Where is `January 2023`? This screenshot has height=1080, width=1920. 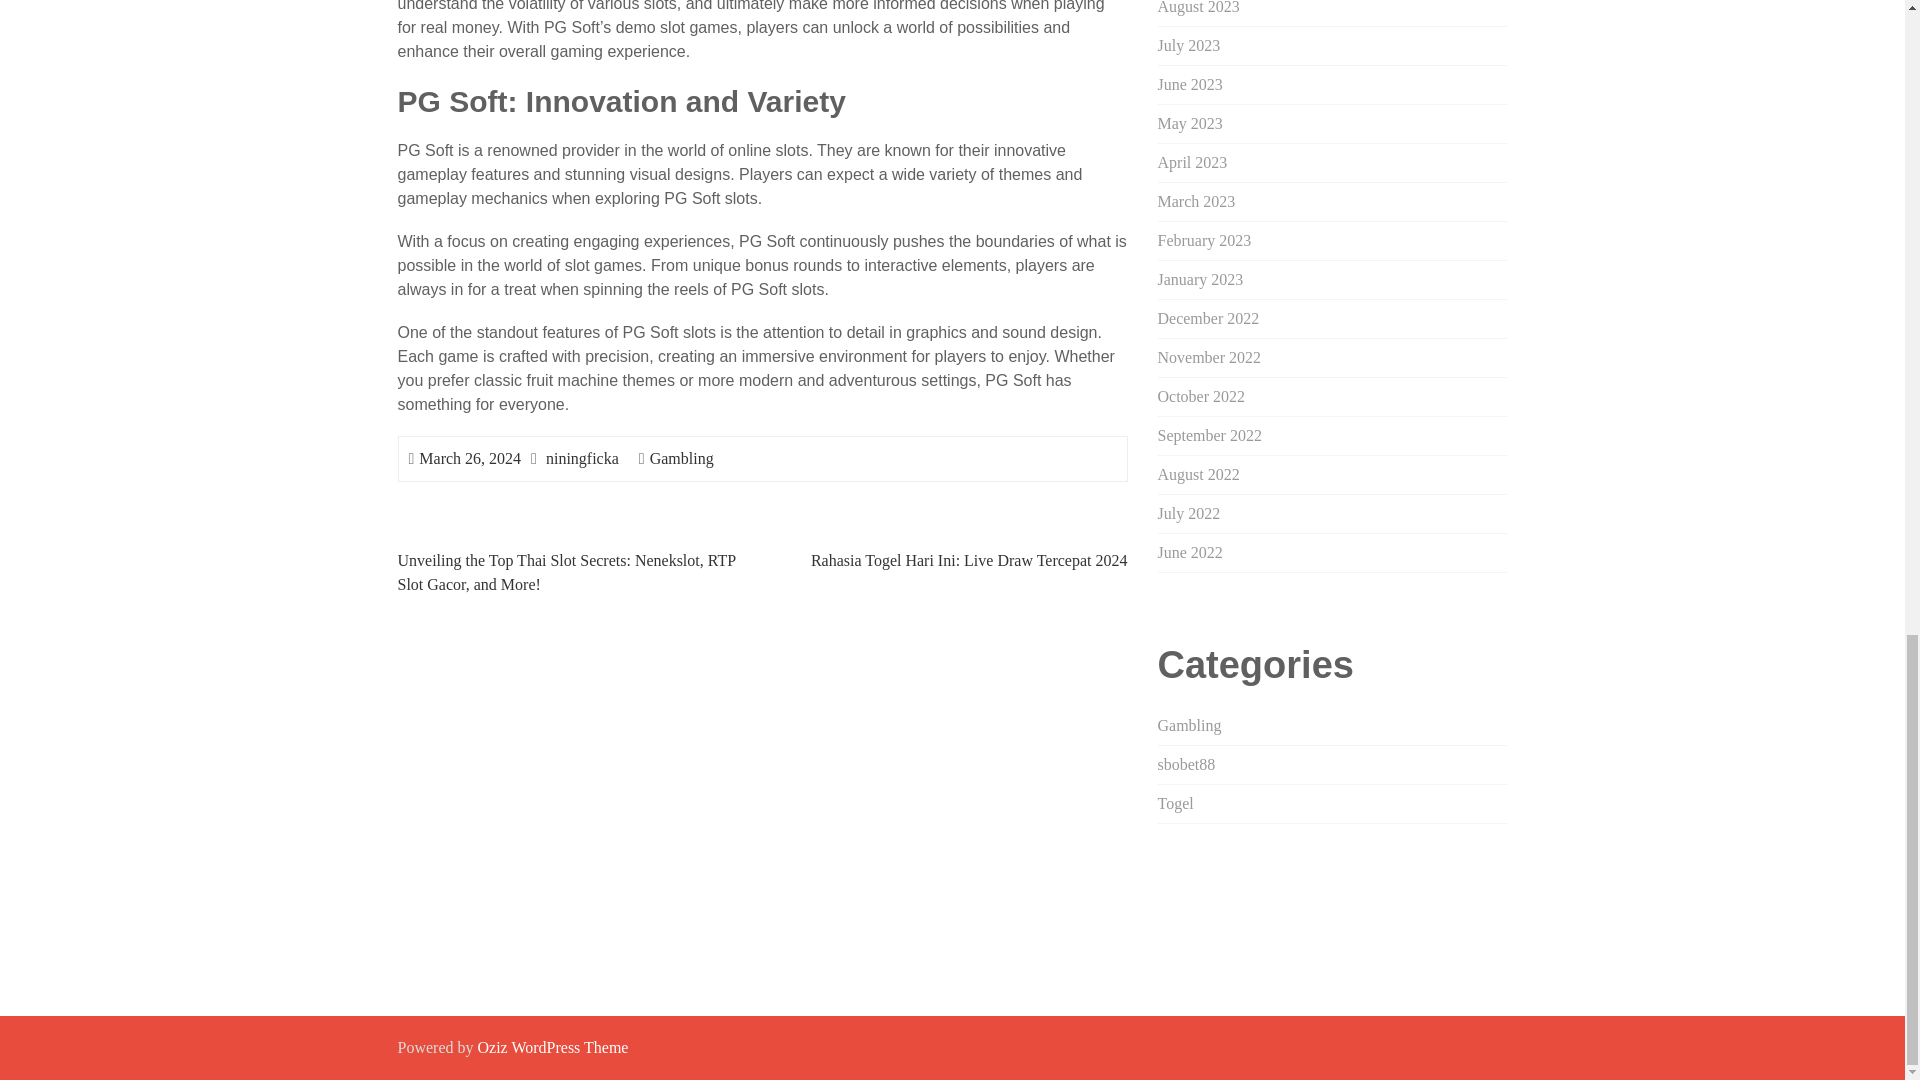 January 2023 is located at coordinates (1200, 280).